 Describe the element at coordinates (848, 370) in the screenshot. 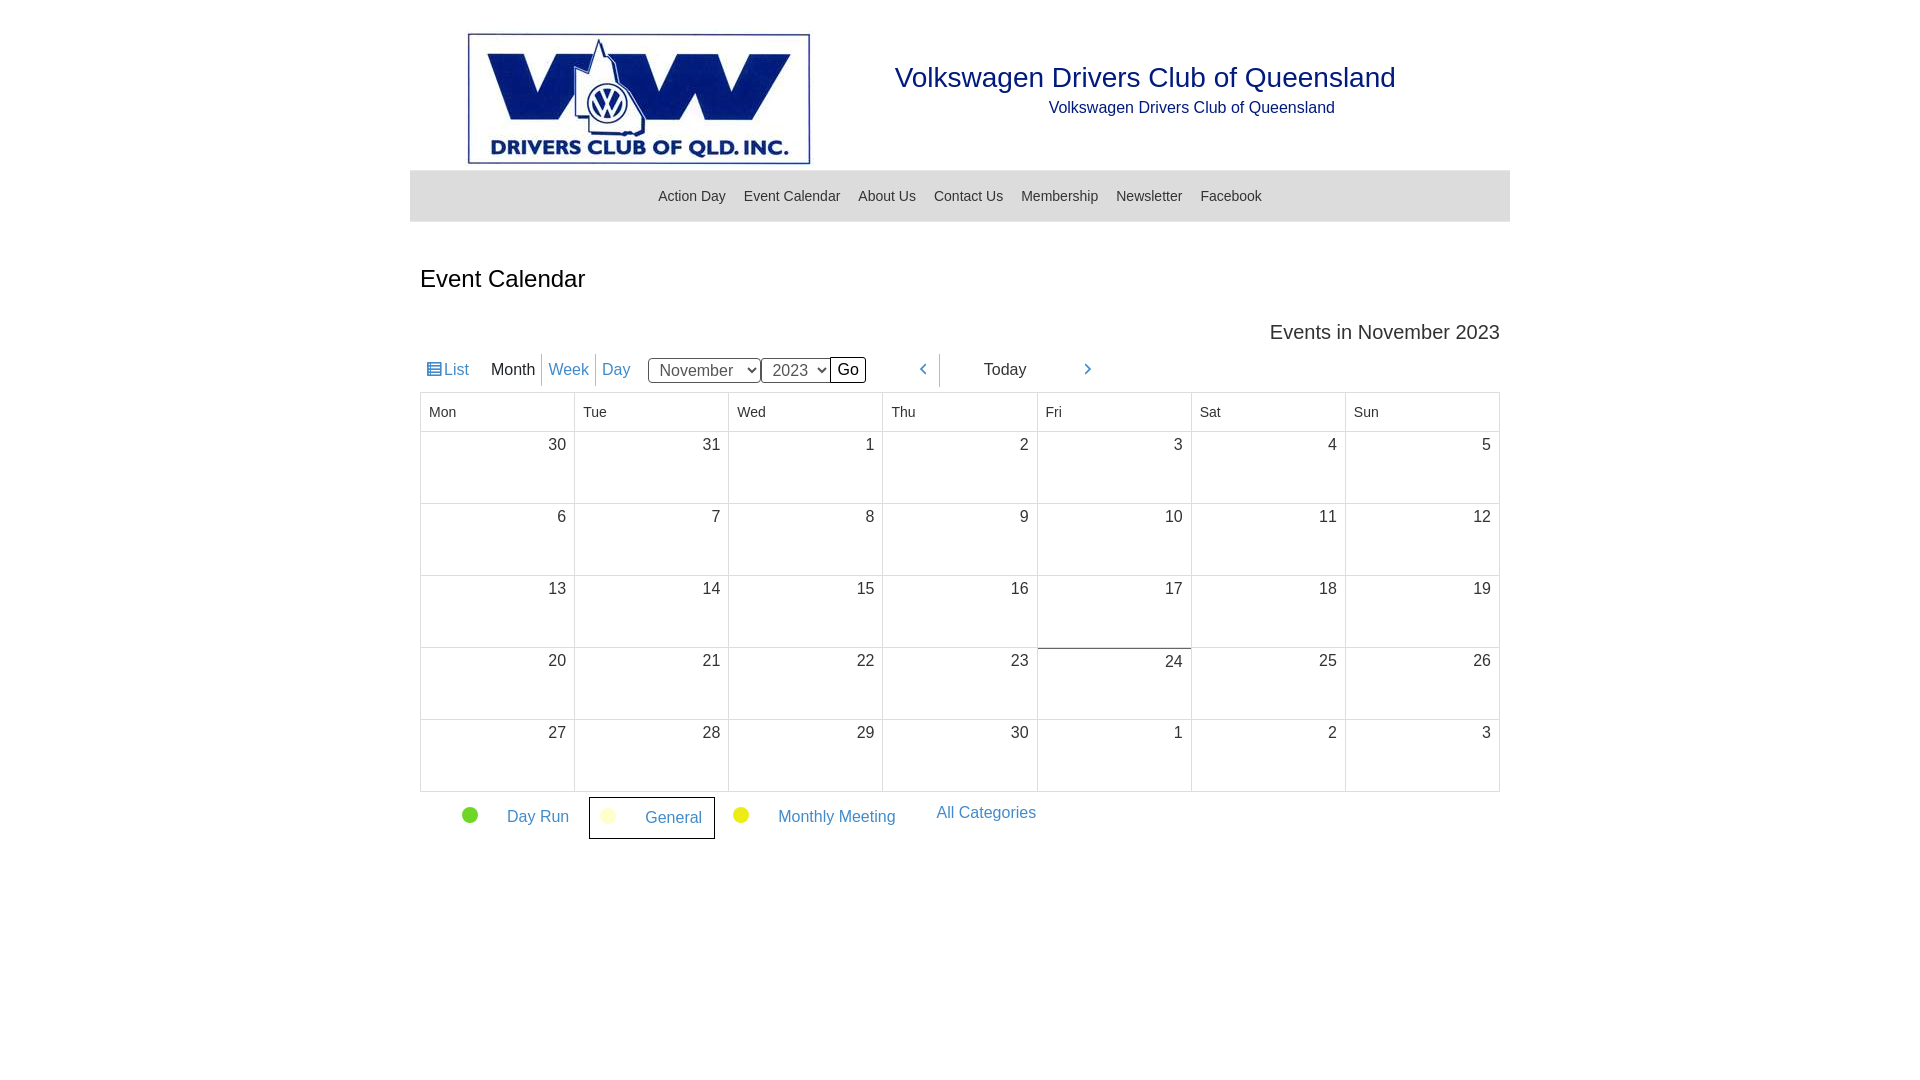

I see `Go` at that location.